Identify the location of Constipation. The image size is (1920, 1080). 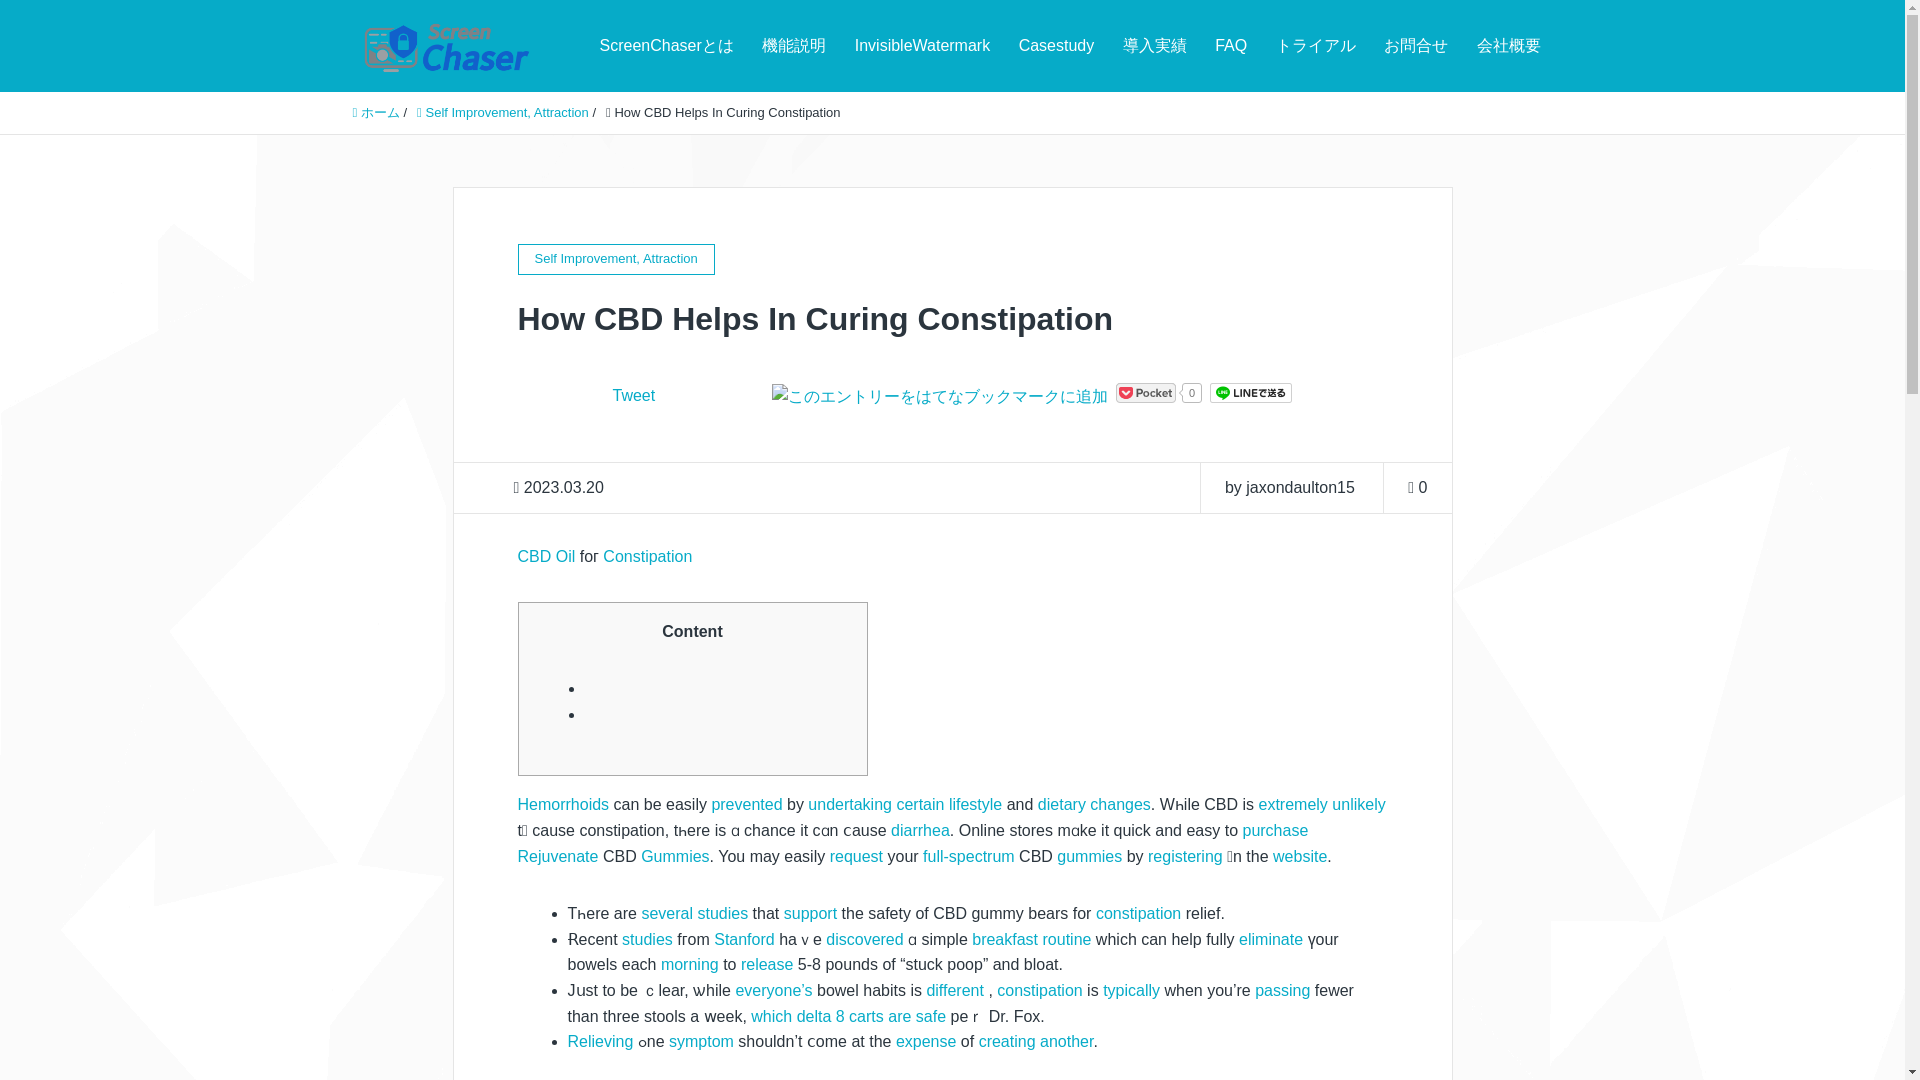
(646, 556).